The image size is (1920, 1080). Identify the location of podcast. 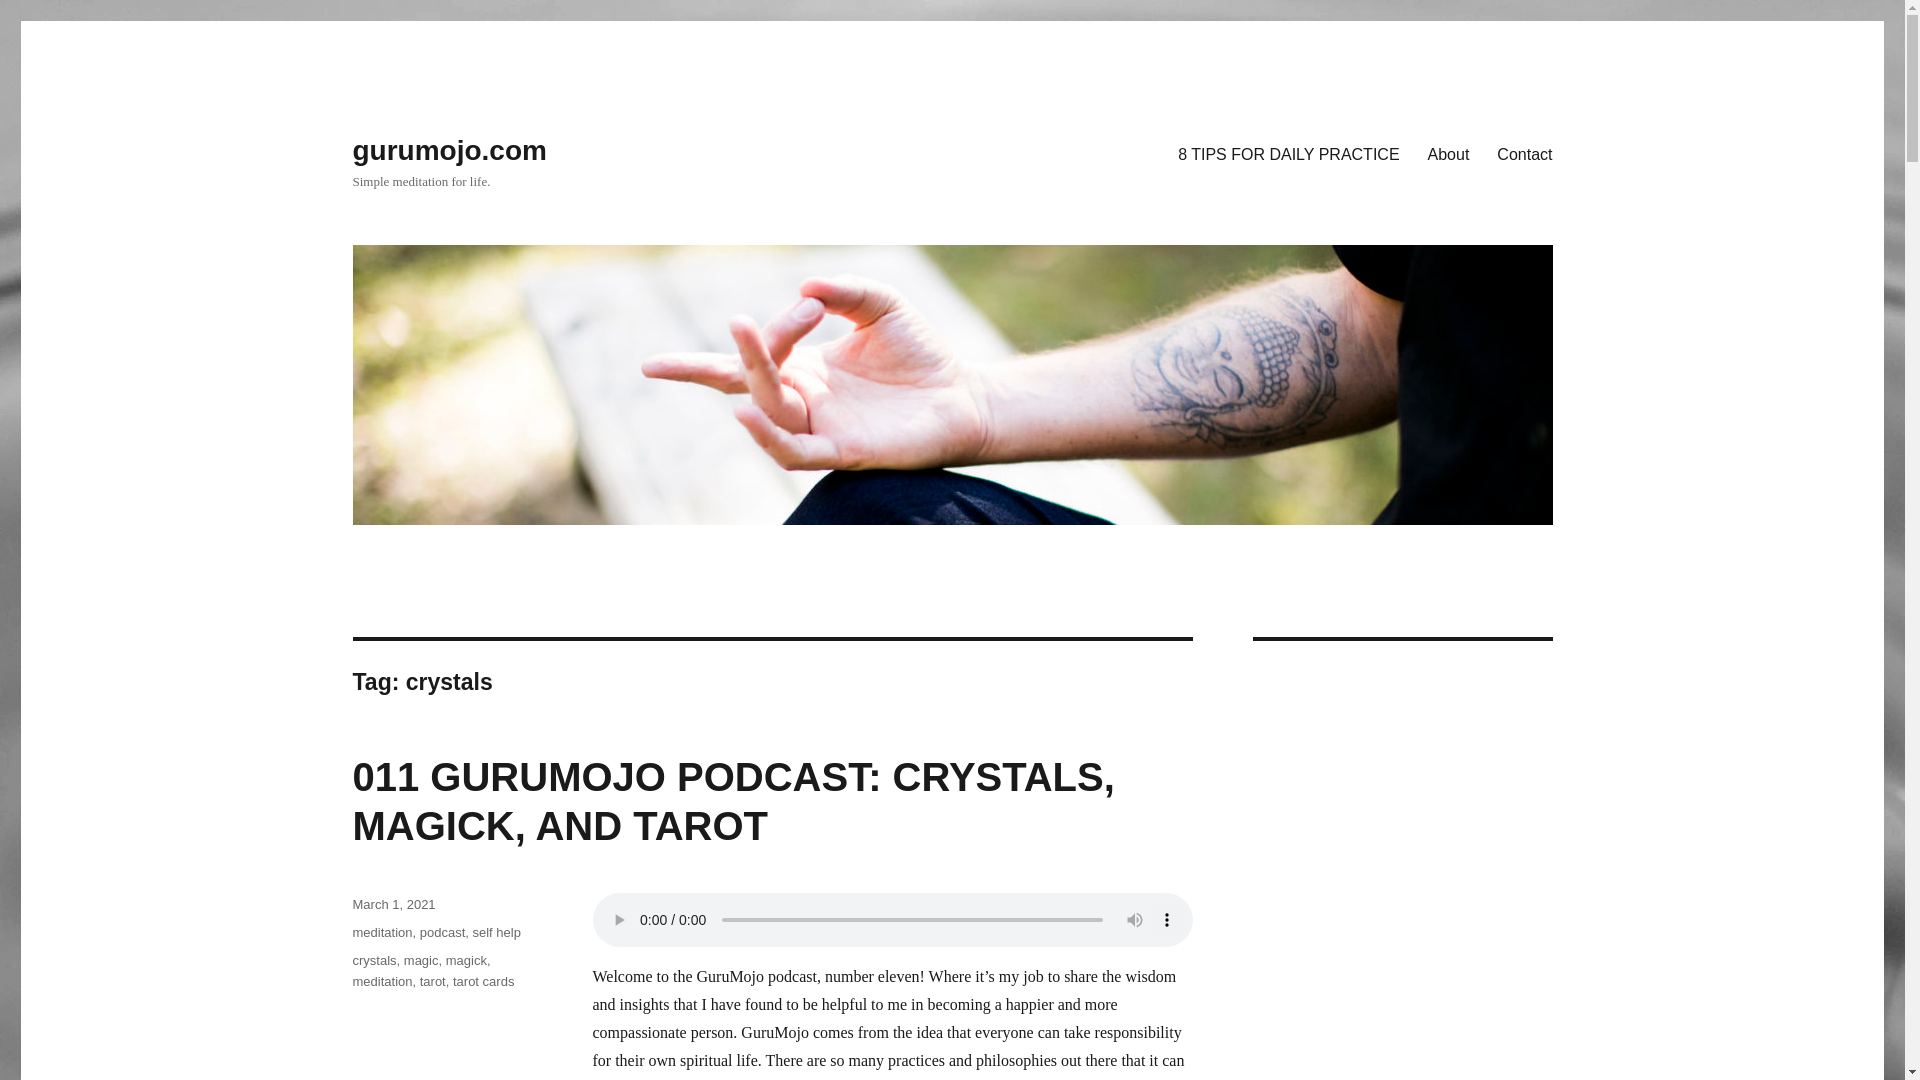
(443, 932).